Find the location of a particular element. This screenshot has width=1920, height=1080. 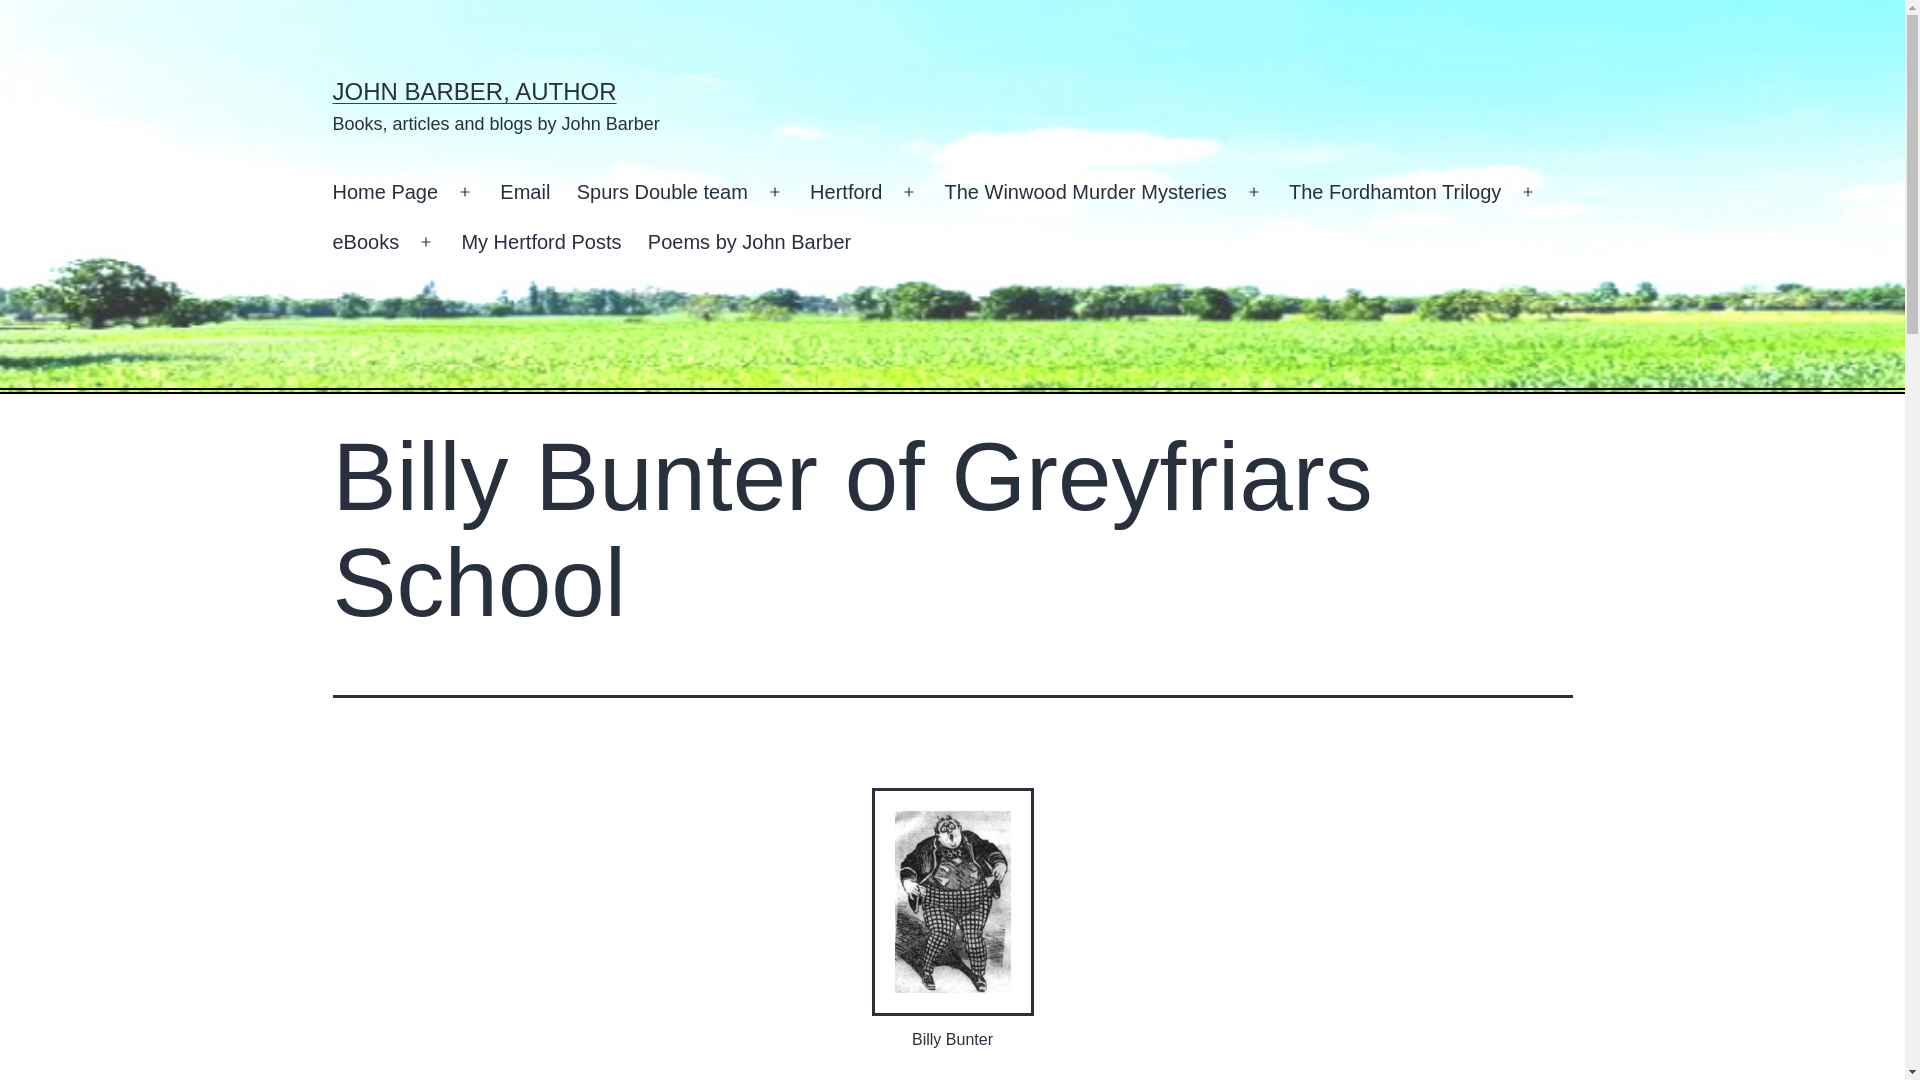

Hertford is located at coordinates (846, 192).